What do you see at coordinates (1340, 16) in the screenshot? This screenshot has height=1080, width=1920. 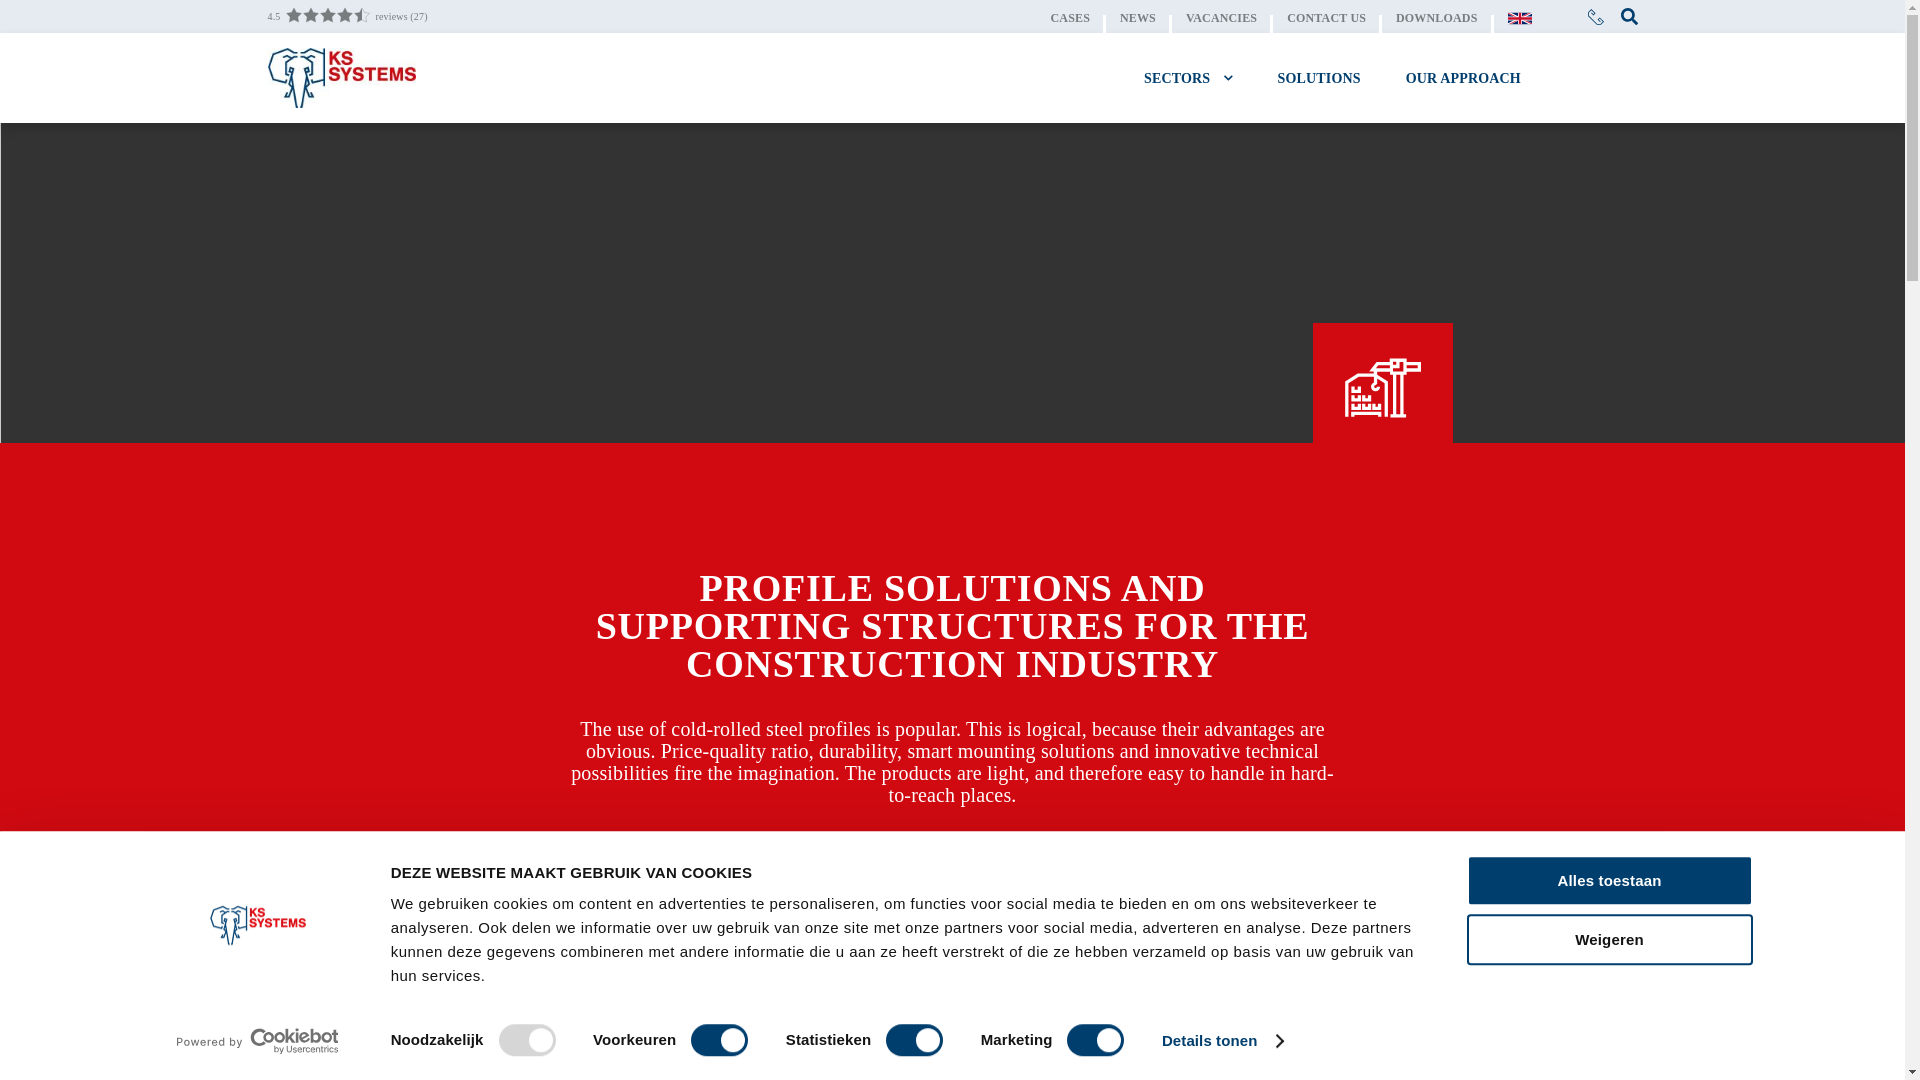 I see `CONTACT US` at bounding box center [1340, 16].